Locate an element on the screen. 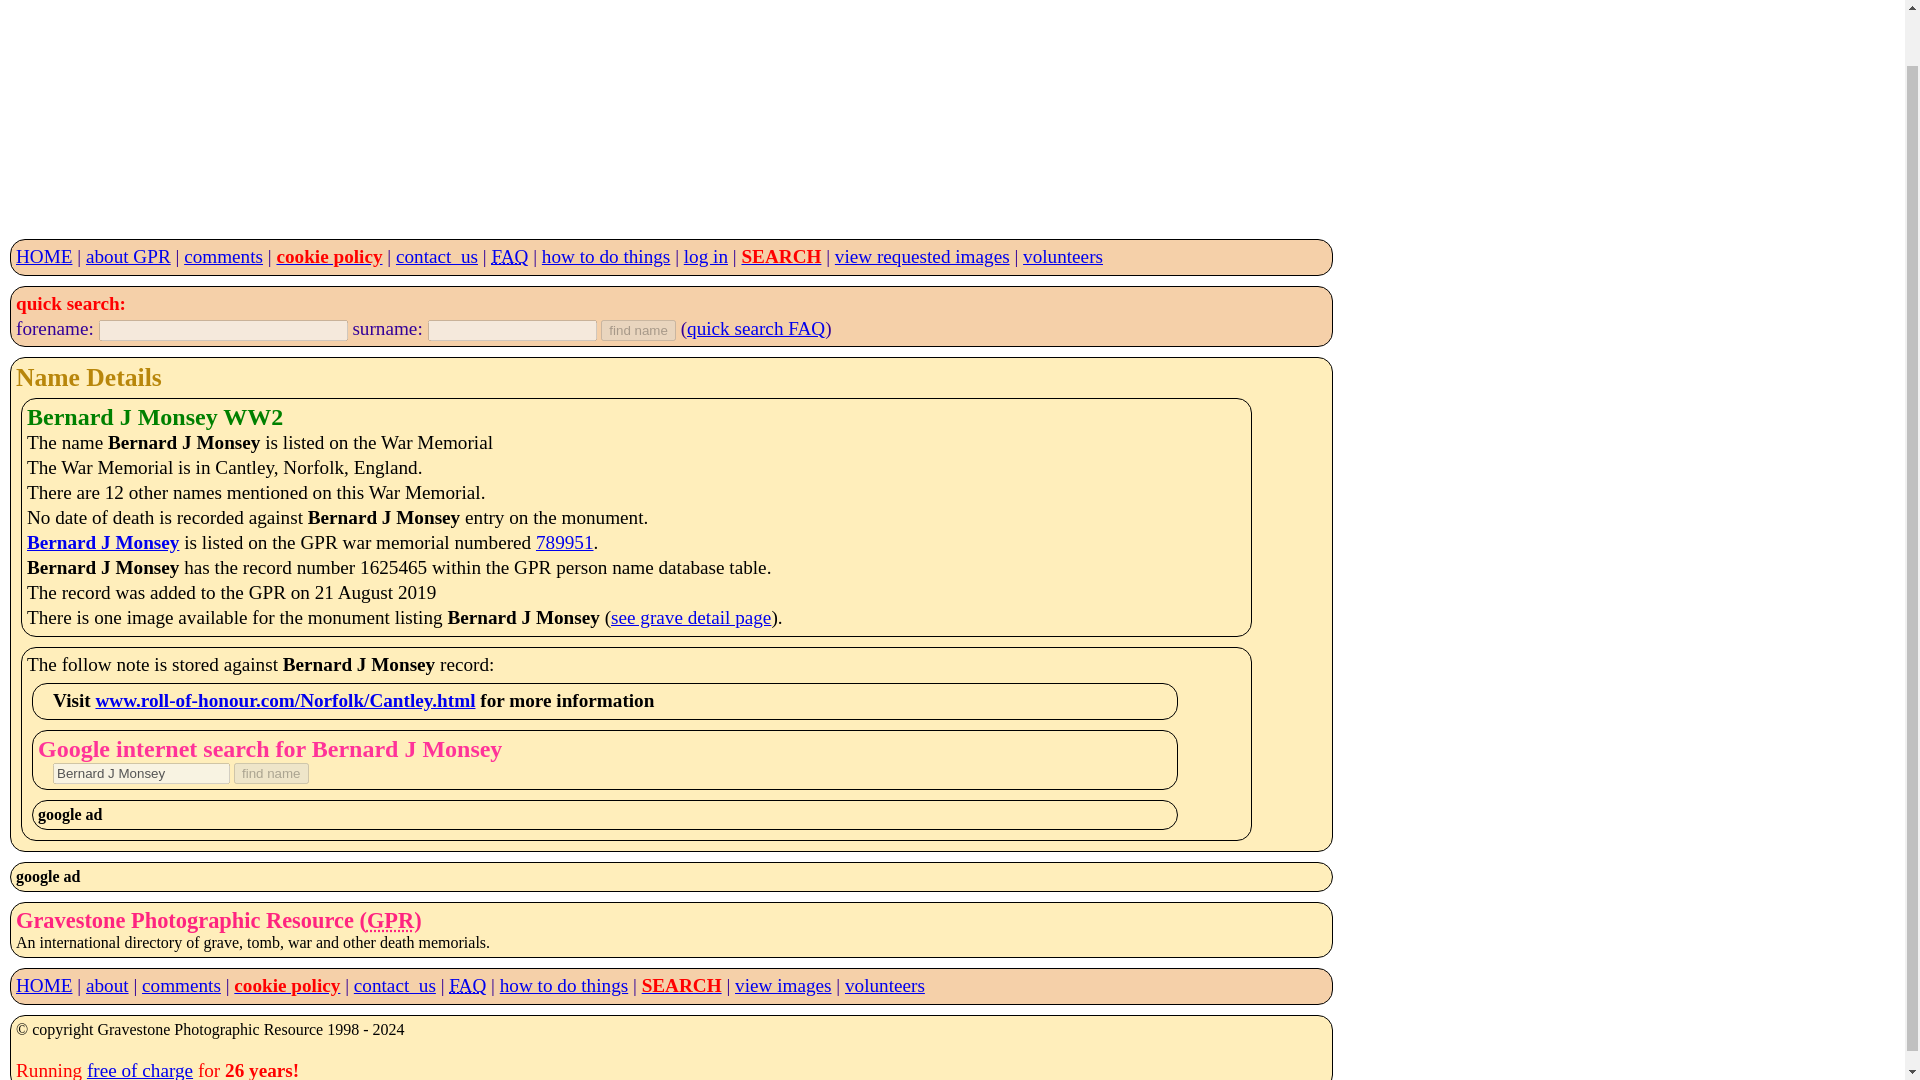 The width and height of the screenshot is (1920, 1080). find name is located at coordinates (272, 773).